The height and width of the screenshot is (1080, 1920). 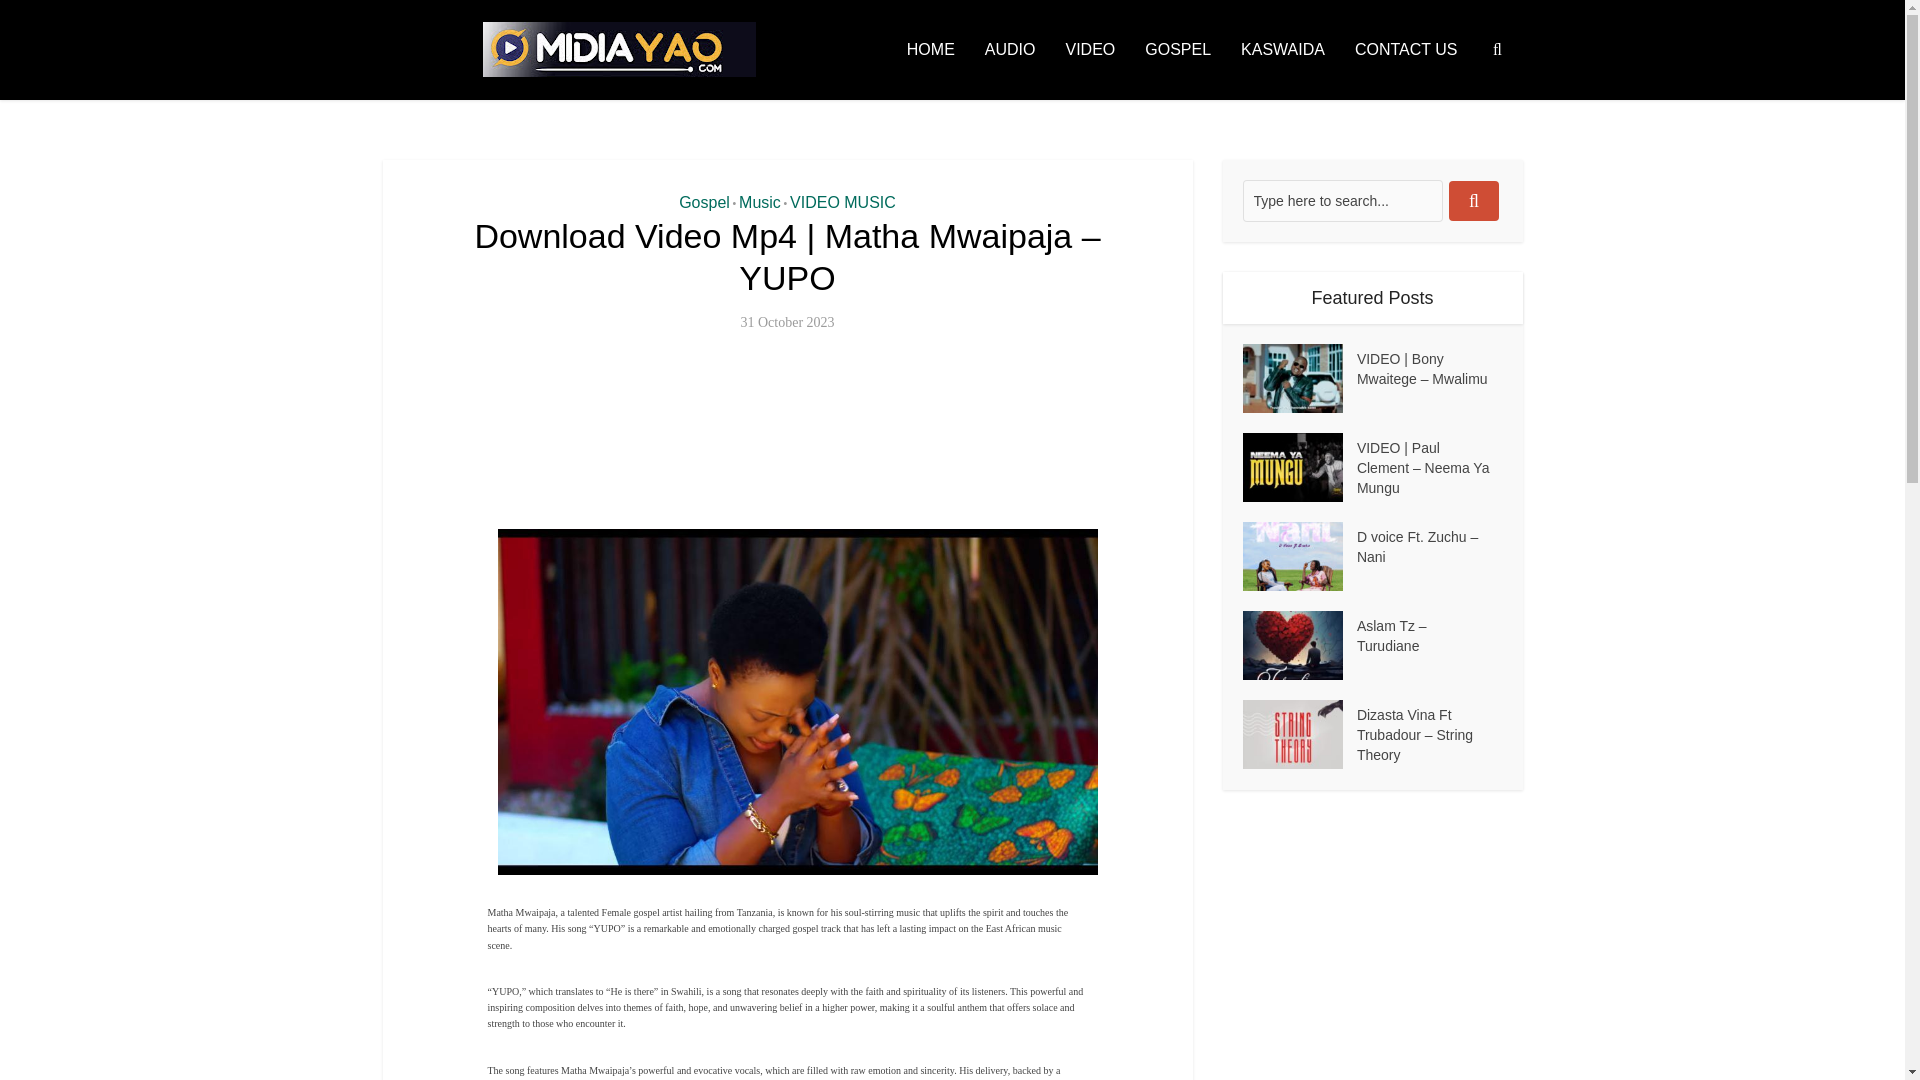 I want to click on GOSPEL, so click(x=1178, y=50).